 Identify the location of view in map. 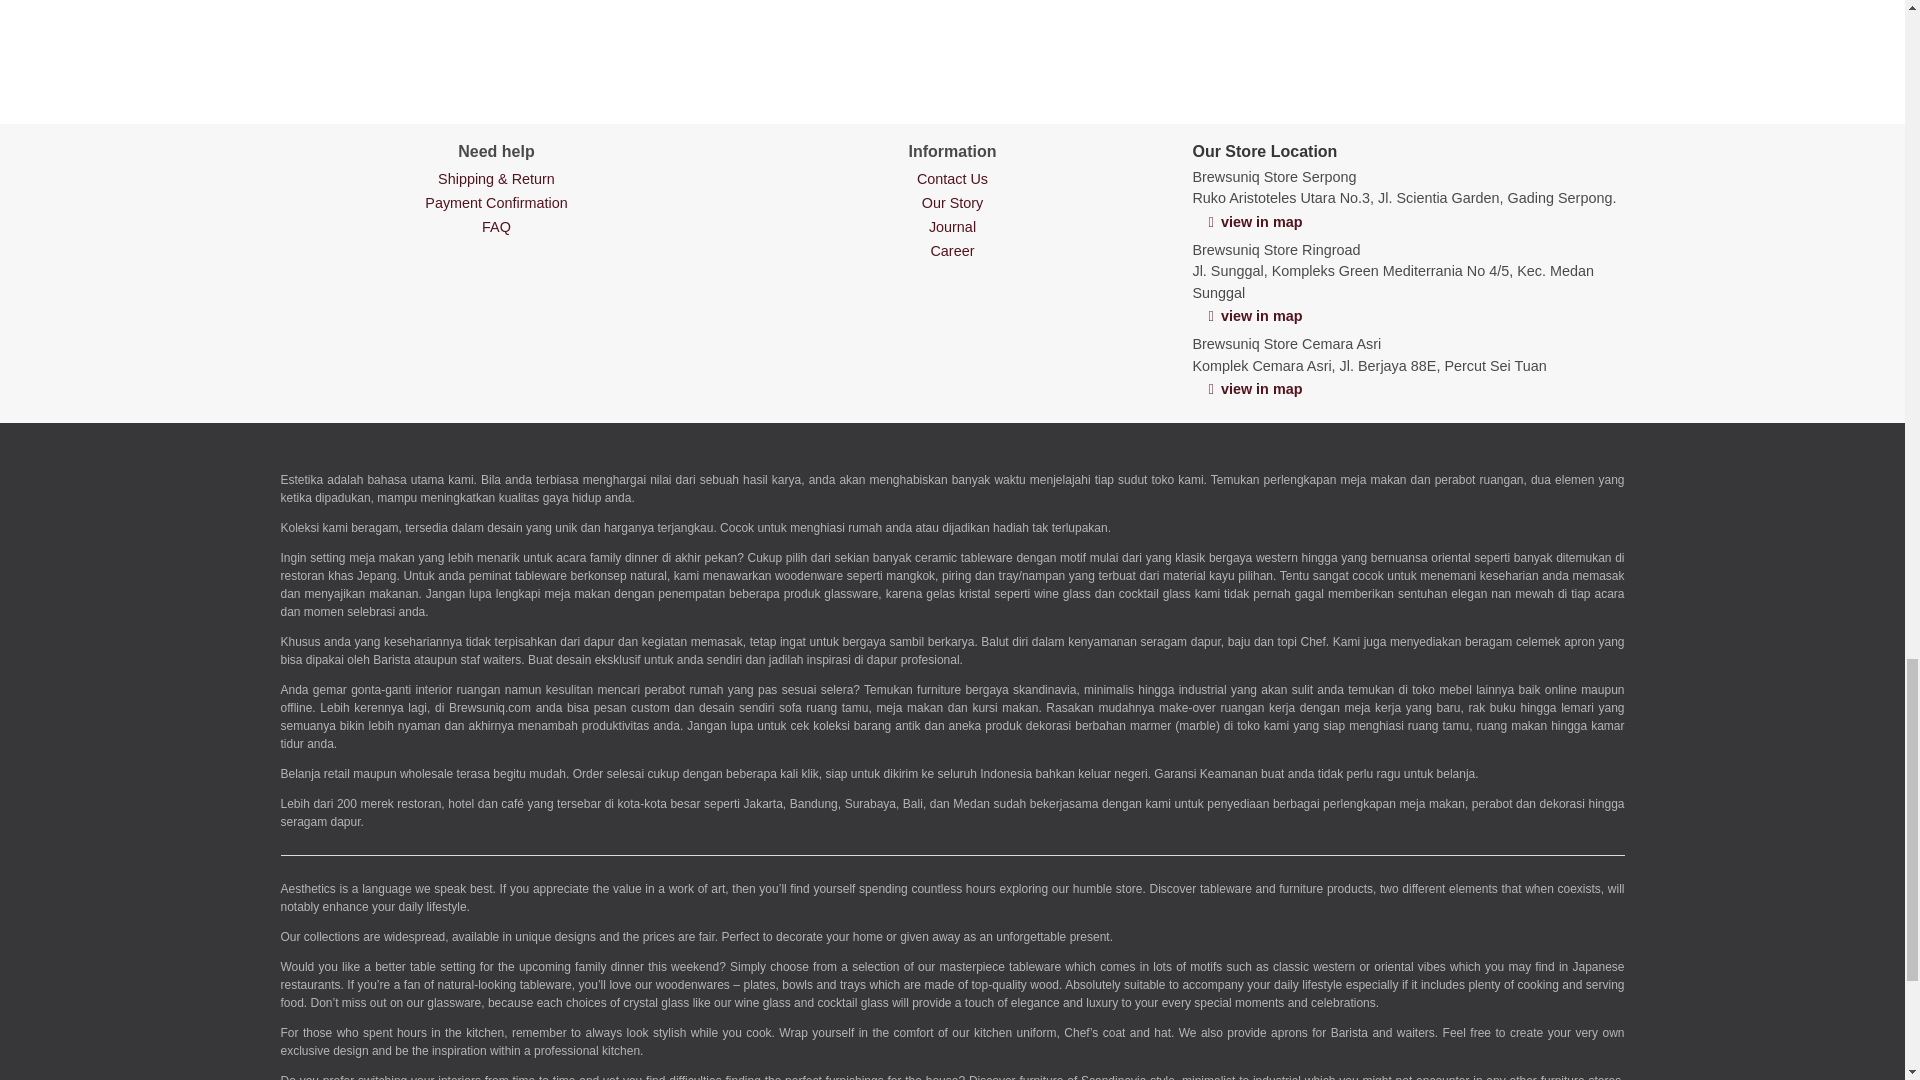
(1254, 222).